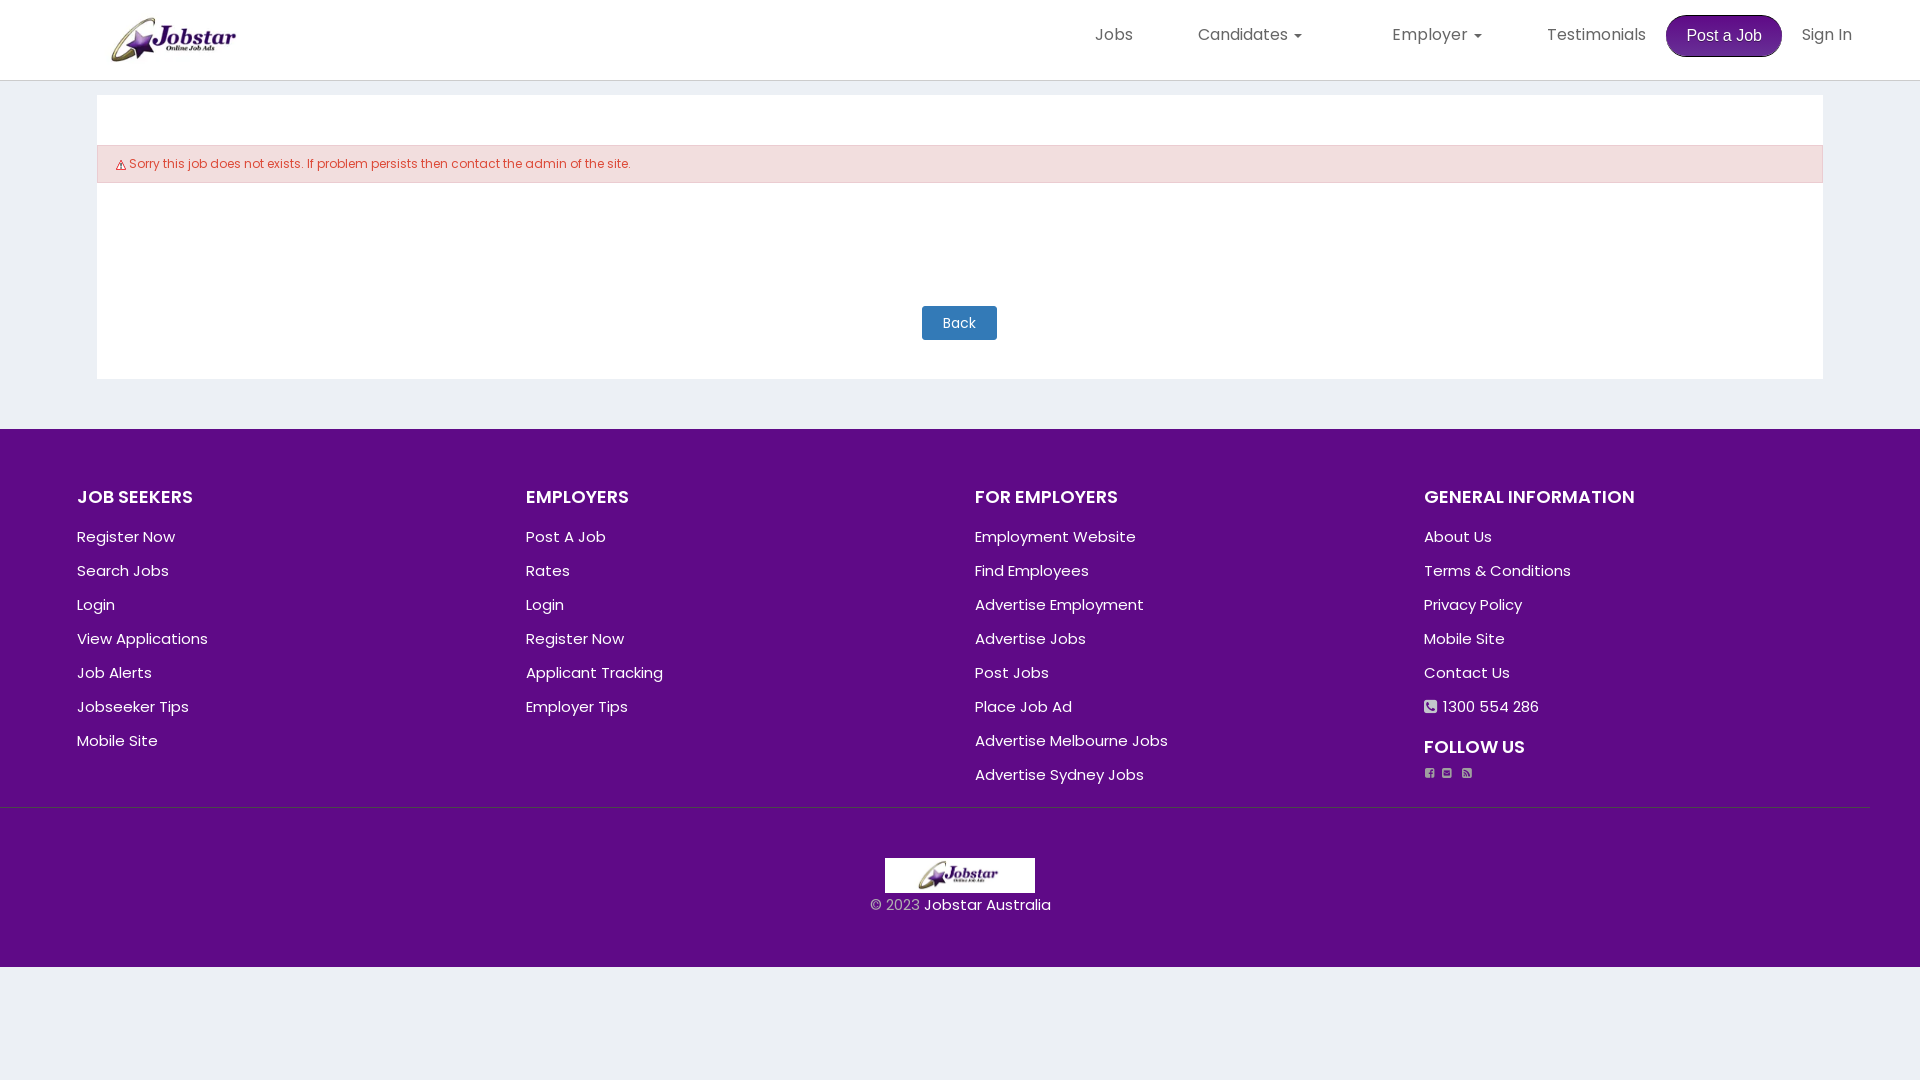  What do you see at coordinates (1724, 36) in the screenshot?
I see `Post a Job` at bounding box center [1724, 36].